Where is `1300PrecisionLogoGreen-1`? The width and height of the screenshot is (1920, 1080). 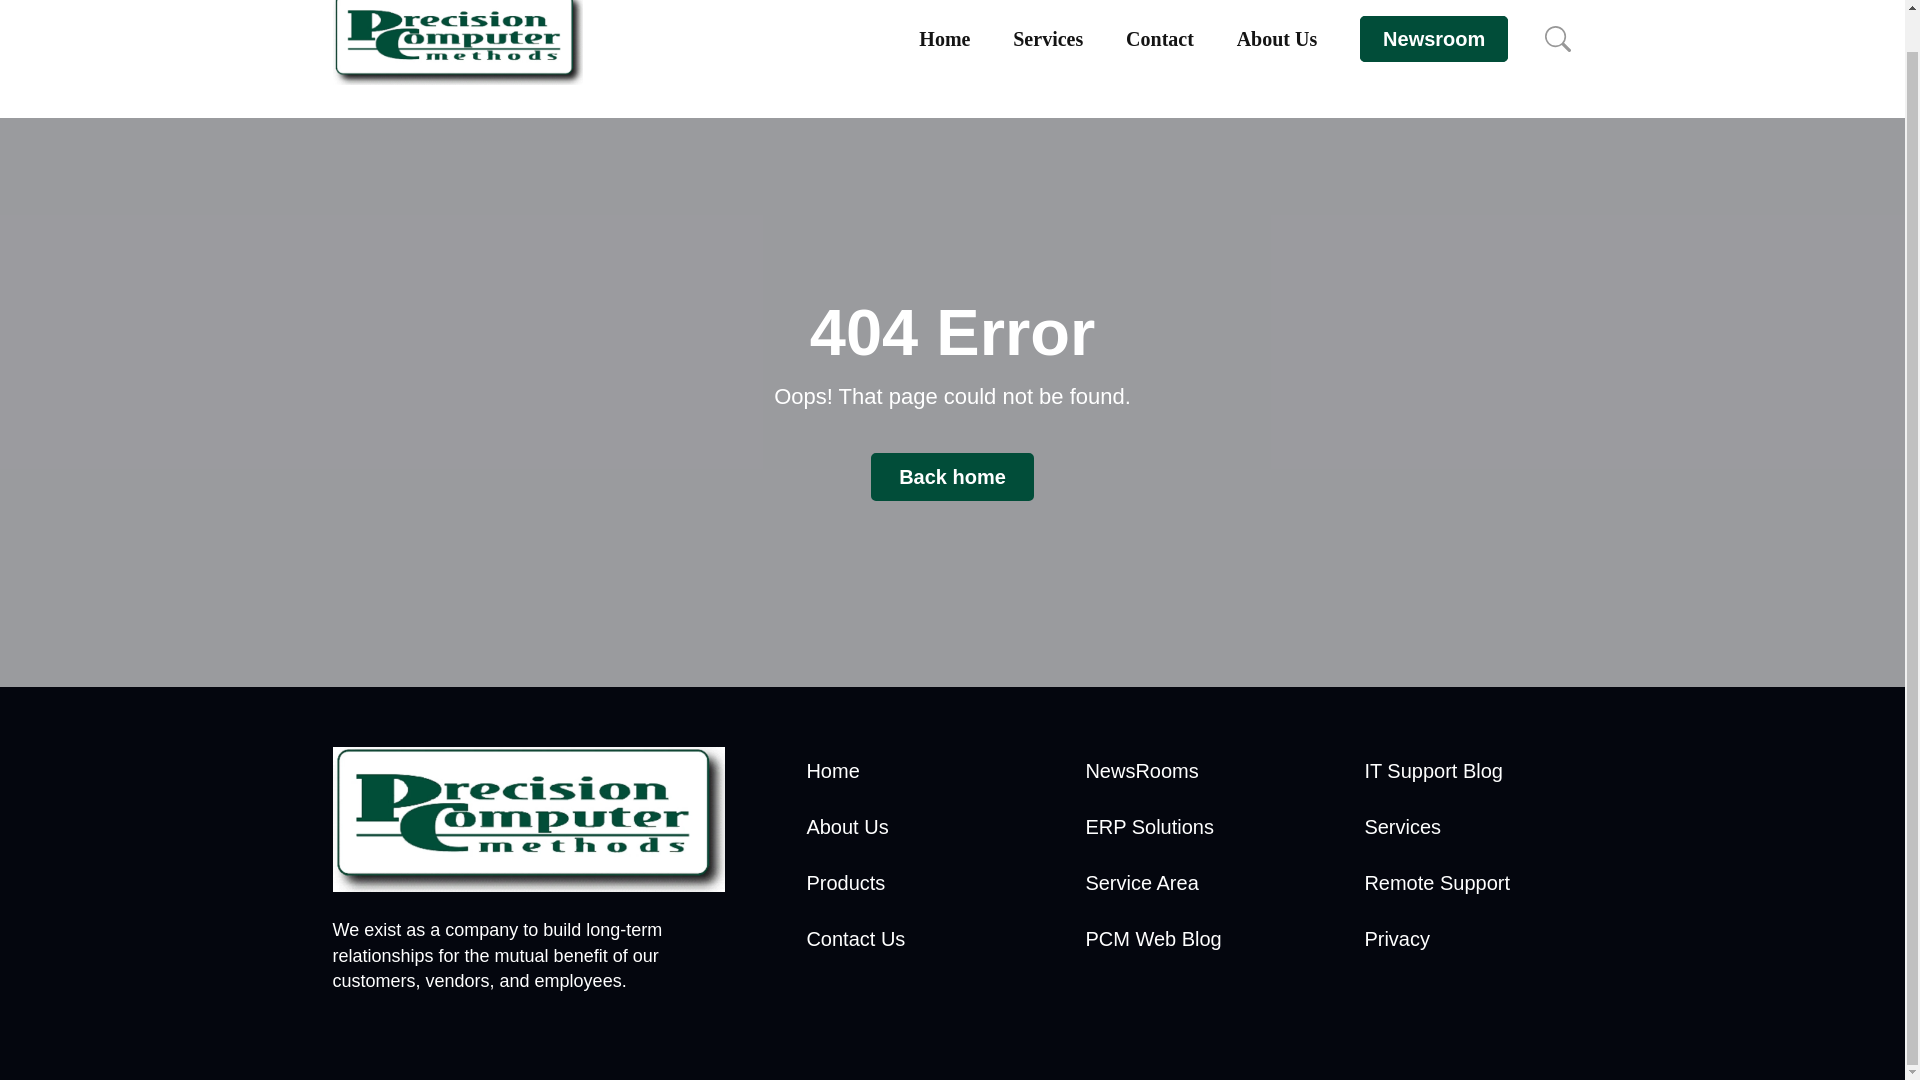
1300PrecisionLogoGreen-1 is located at coordinates (456, 42).